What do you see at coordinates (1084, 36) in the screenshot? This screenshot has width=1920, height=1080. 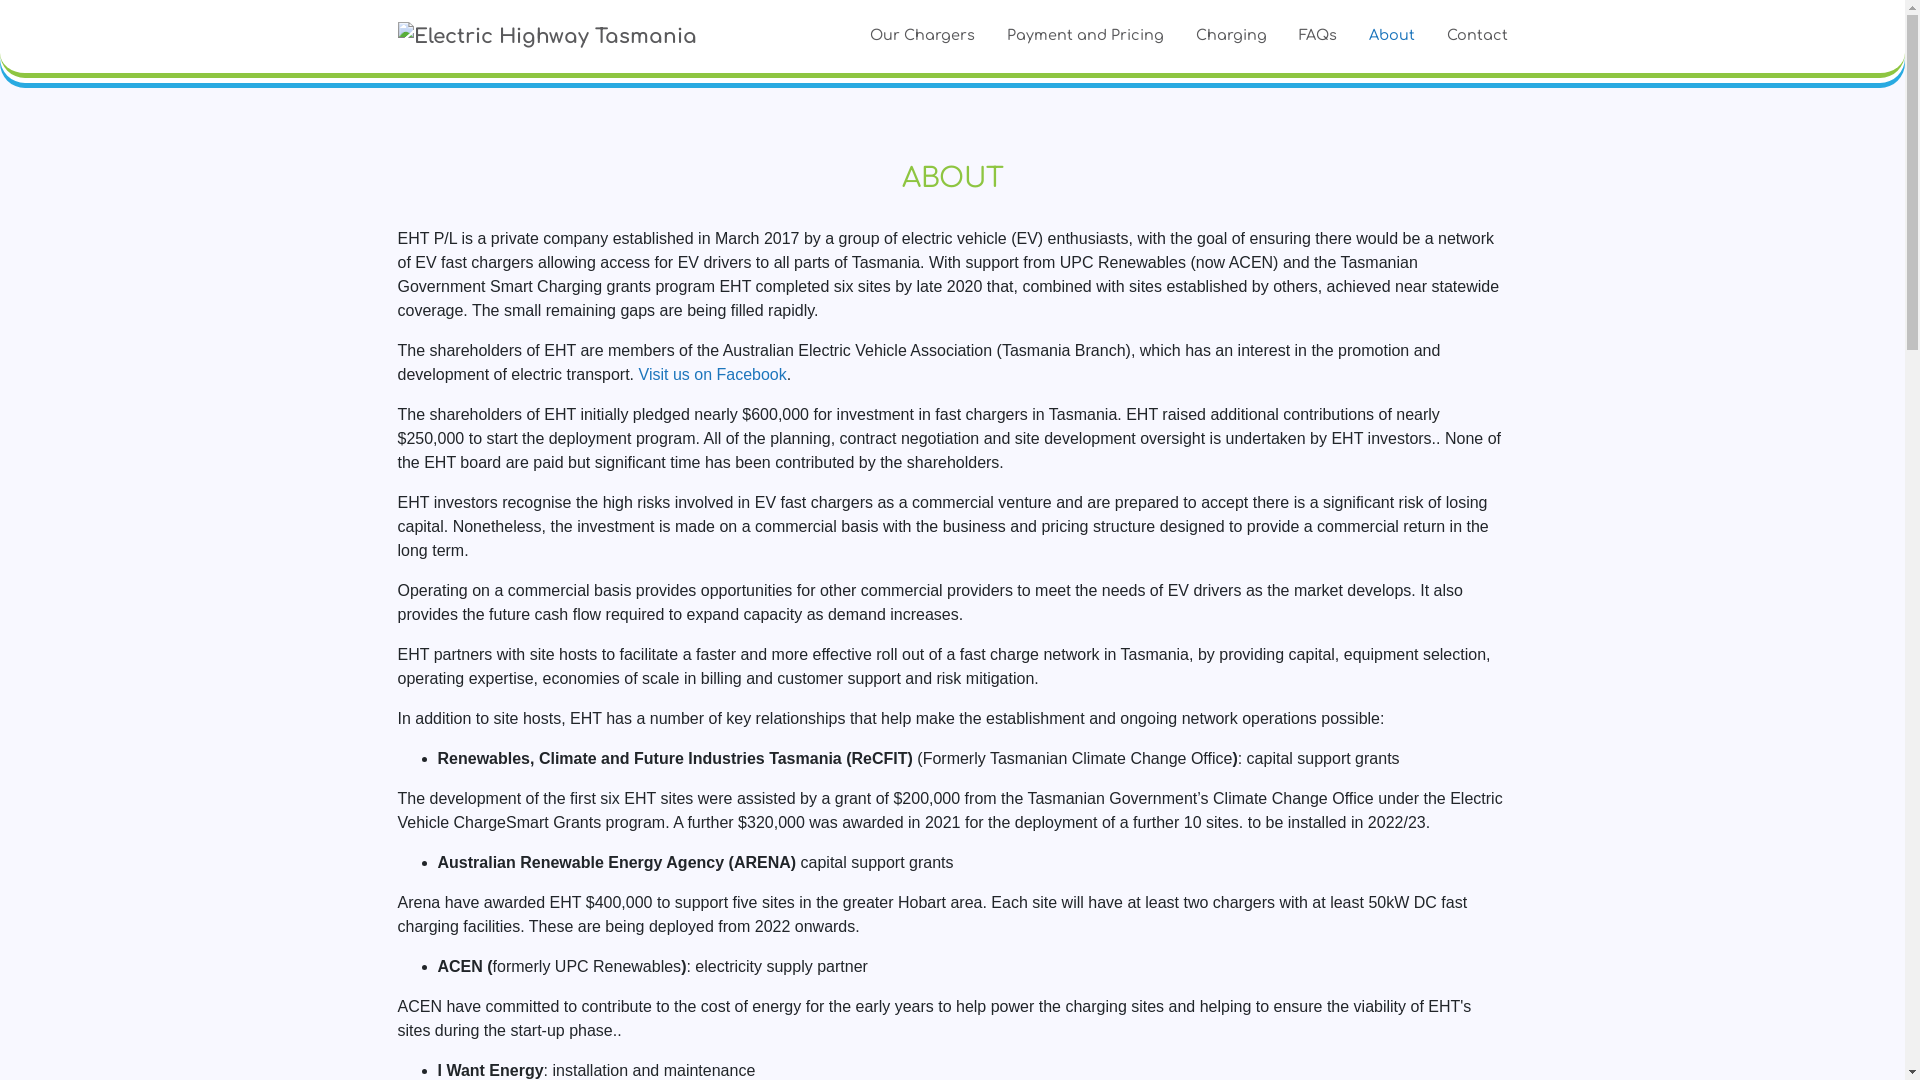 I see `Payment and Pricing` at bounding box center [1084, 36].